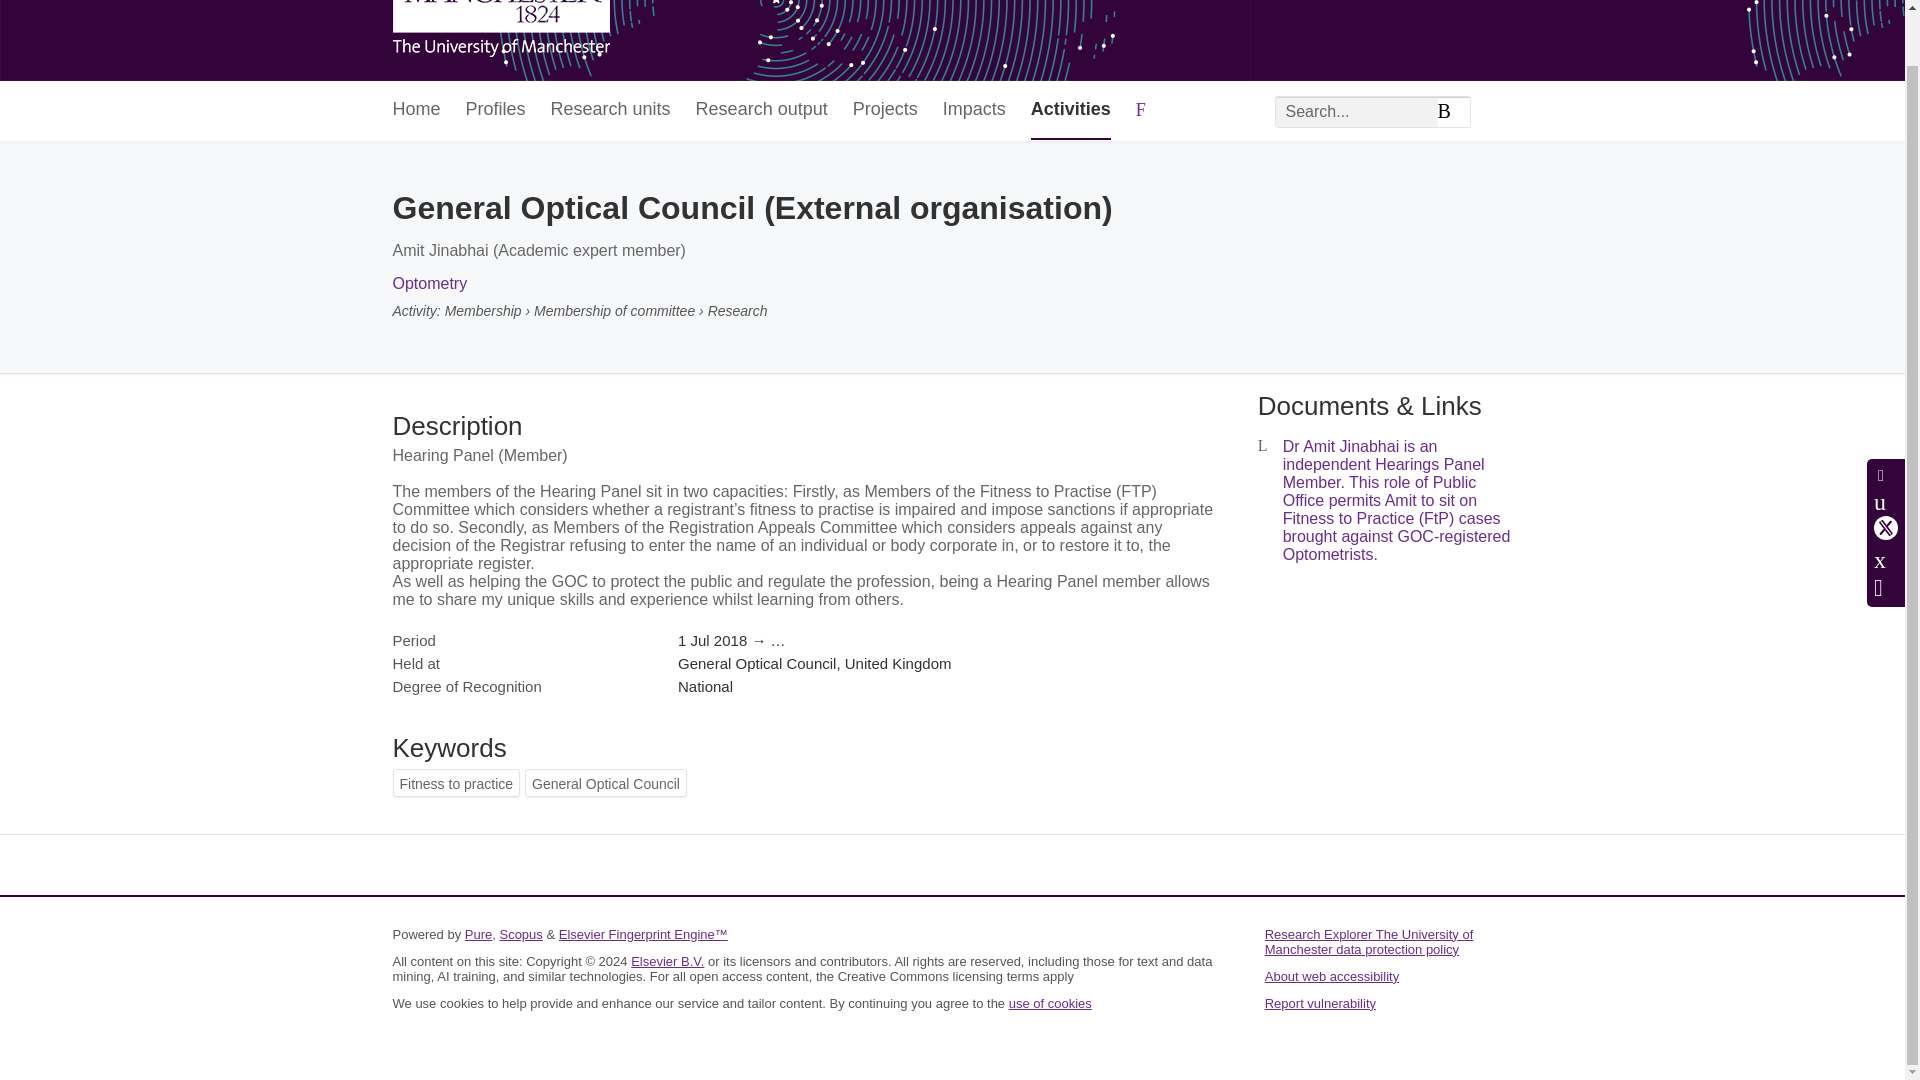 This screenshot has width=1920, height=1080. I want to click on Research Explorer The University of Manchester Home, so click(500, 30).